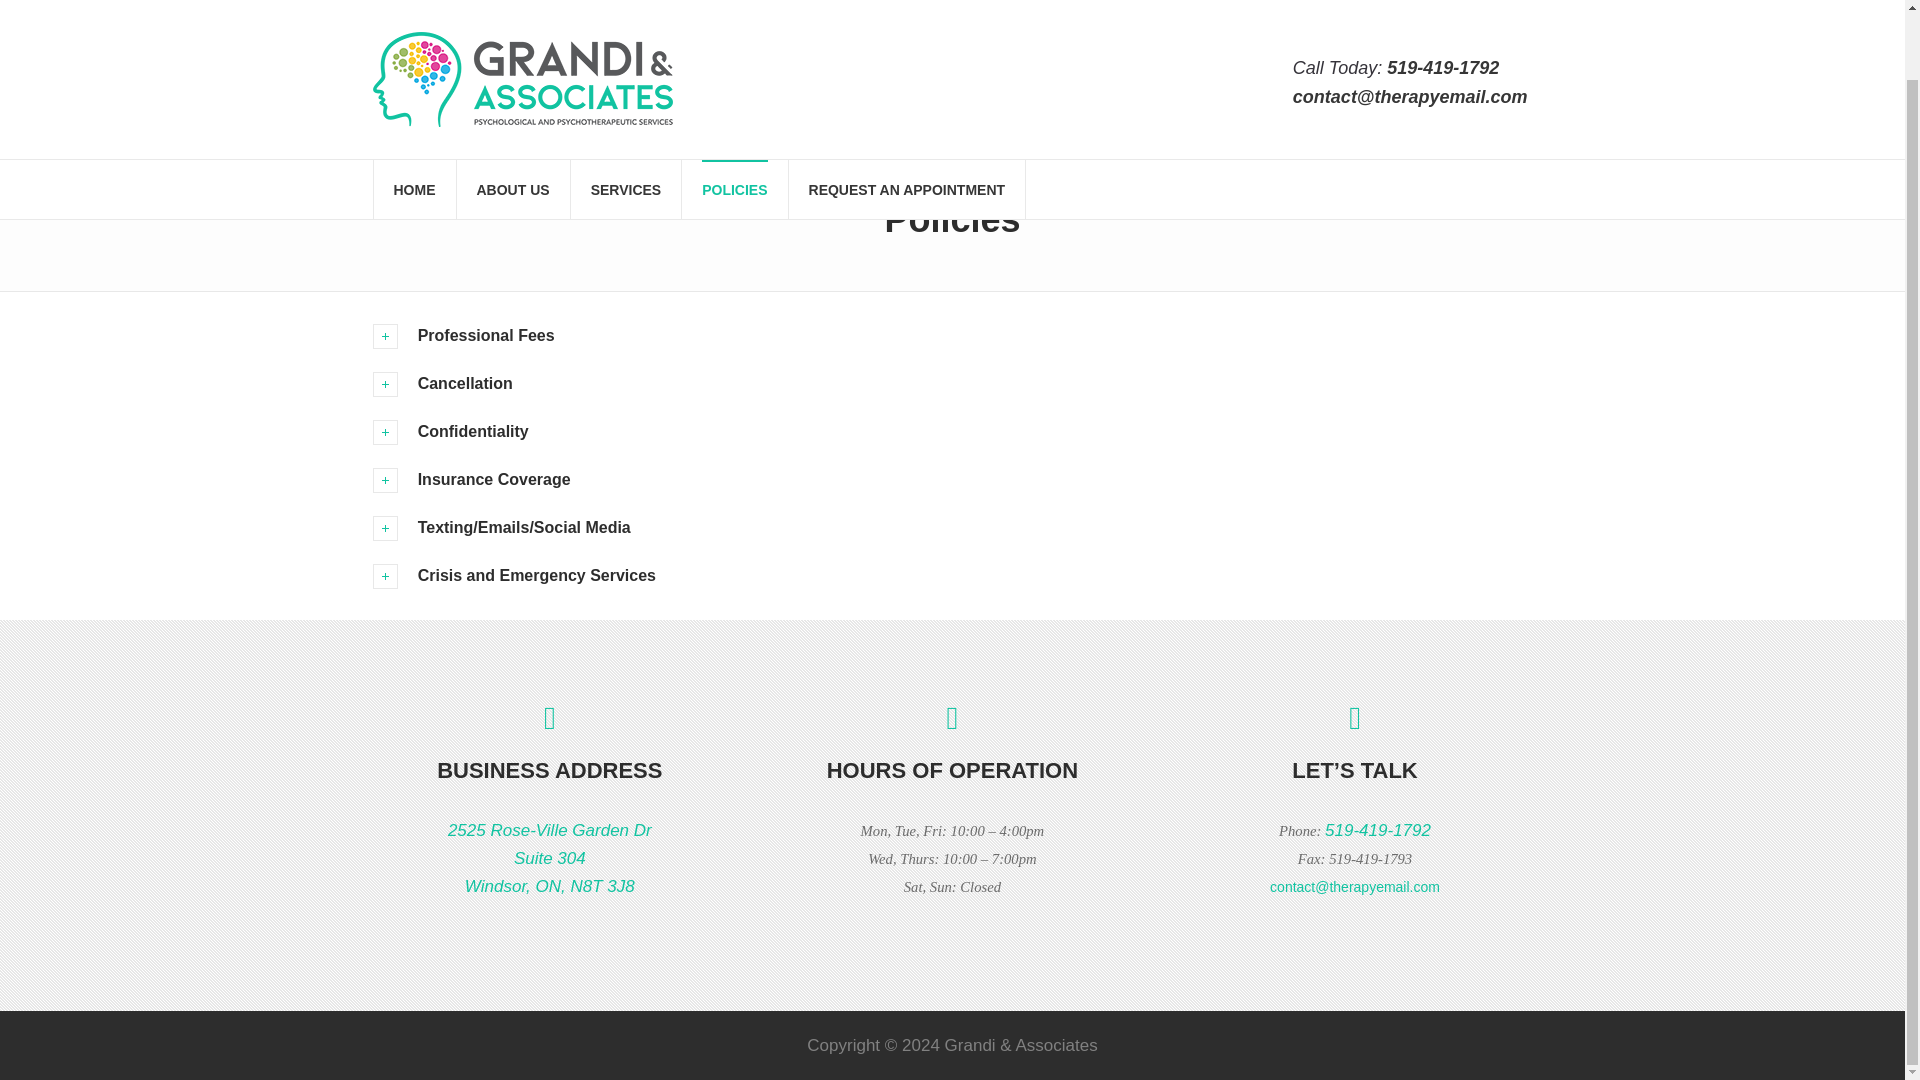 Image resolution: width=1920 pixels, height=1080 pixels. What do you see at coordinates (734, 118) in the screenshot?
I see `POLICIES` at bounding box center [734, 118].